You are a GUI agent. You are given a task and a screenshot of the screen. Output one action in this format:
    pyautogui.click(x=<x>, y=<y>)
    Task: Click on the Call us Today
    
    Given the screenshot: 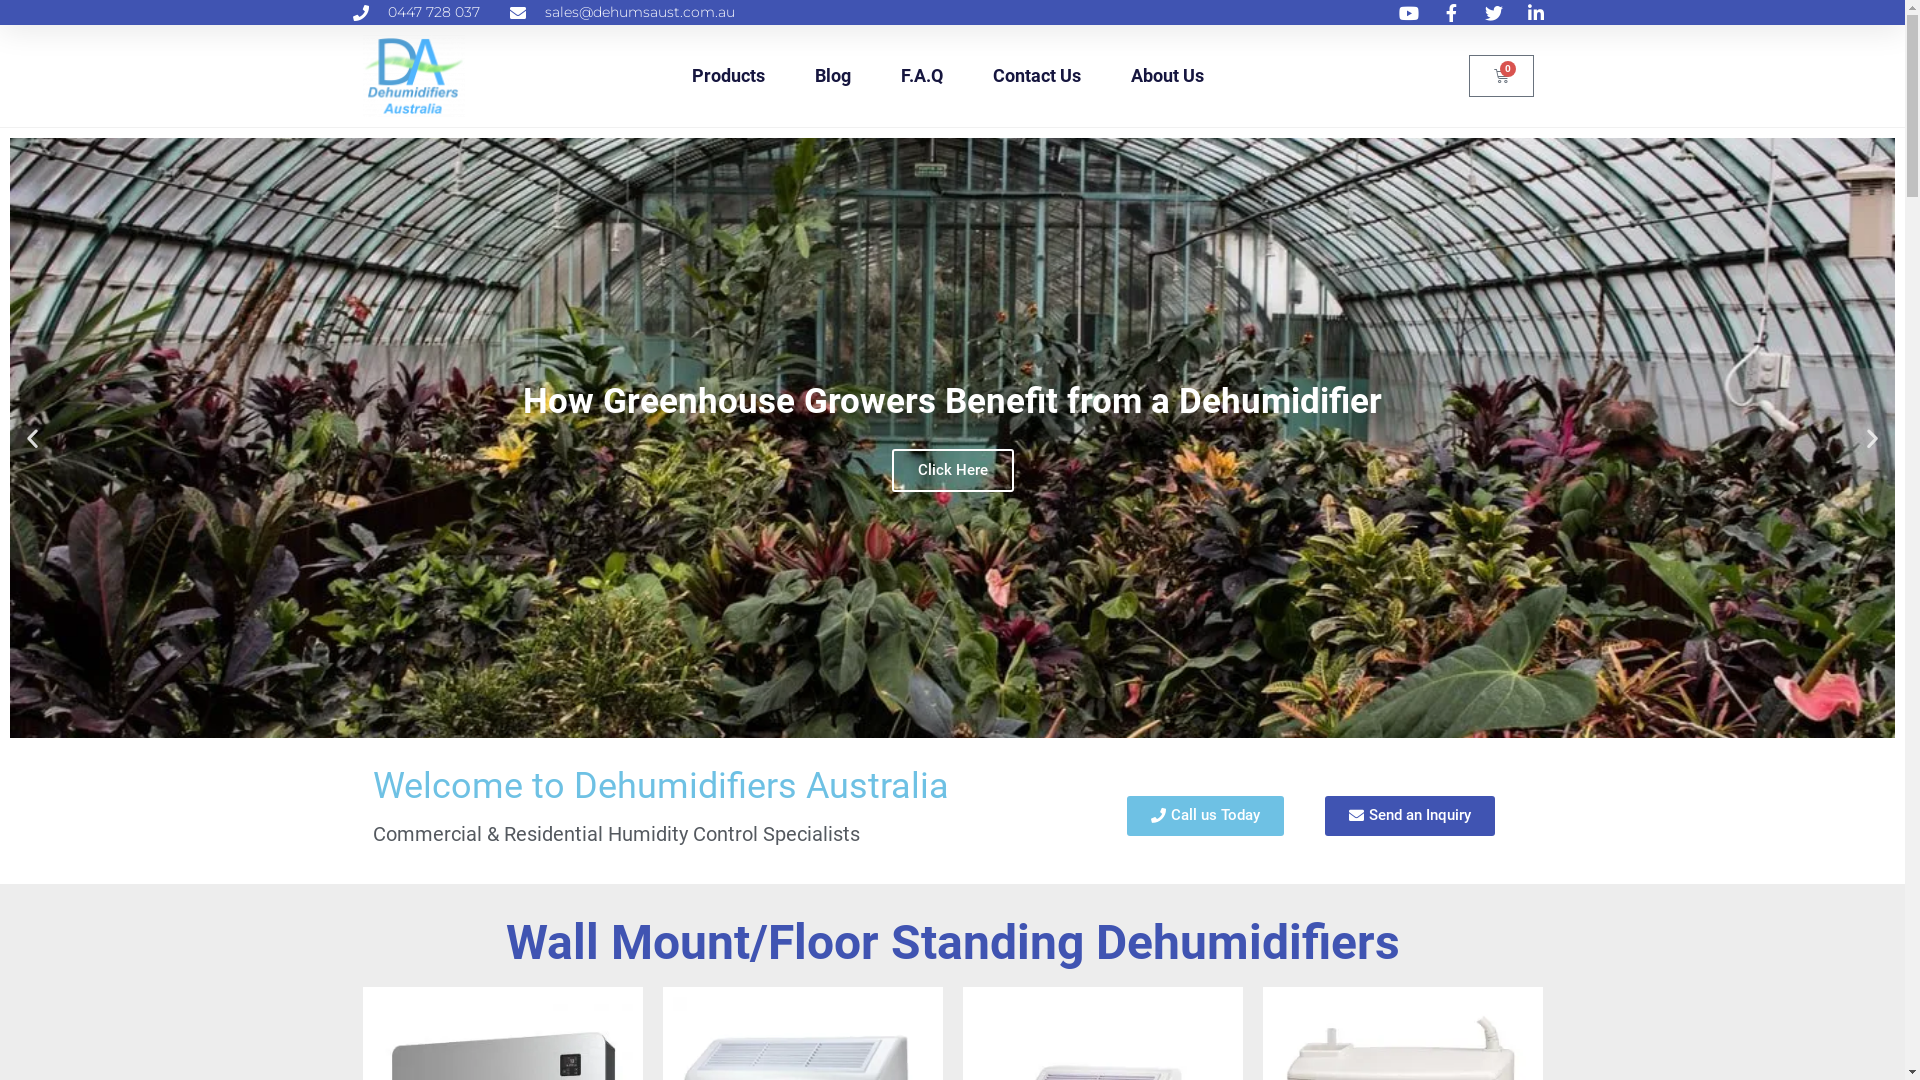 What is the action you would take?
    pyautogui.click(x=1206, y=816)
    